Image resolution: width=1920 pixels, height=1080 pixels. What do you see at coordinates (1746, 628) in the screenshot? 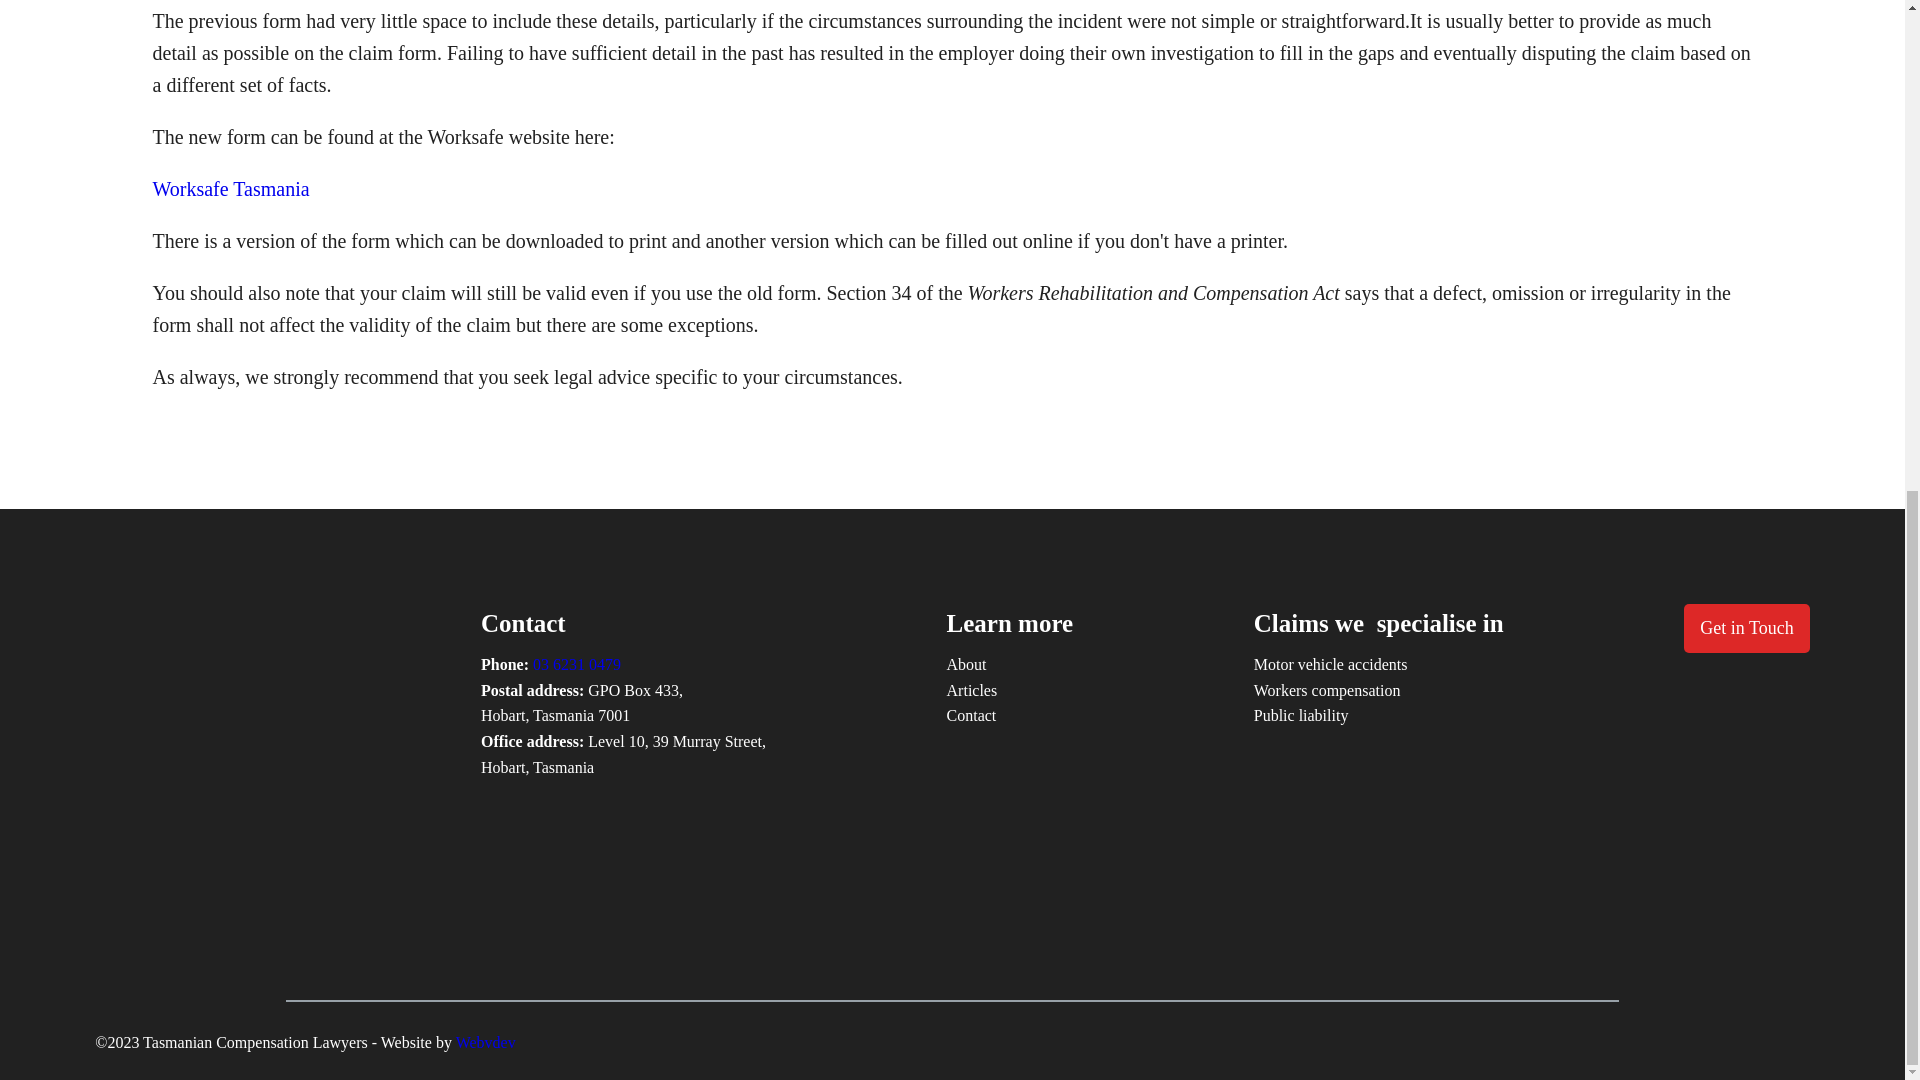
I see `Get in Touch` at bounding box center [1746, 628].